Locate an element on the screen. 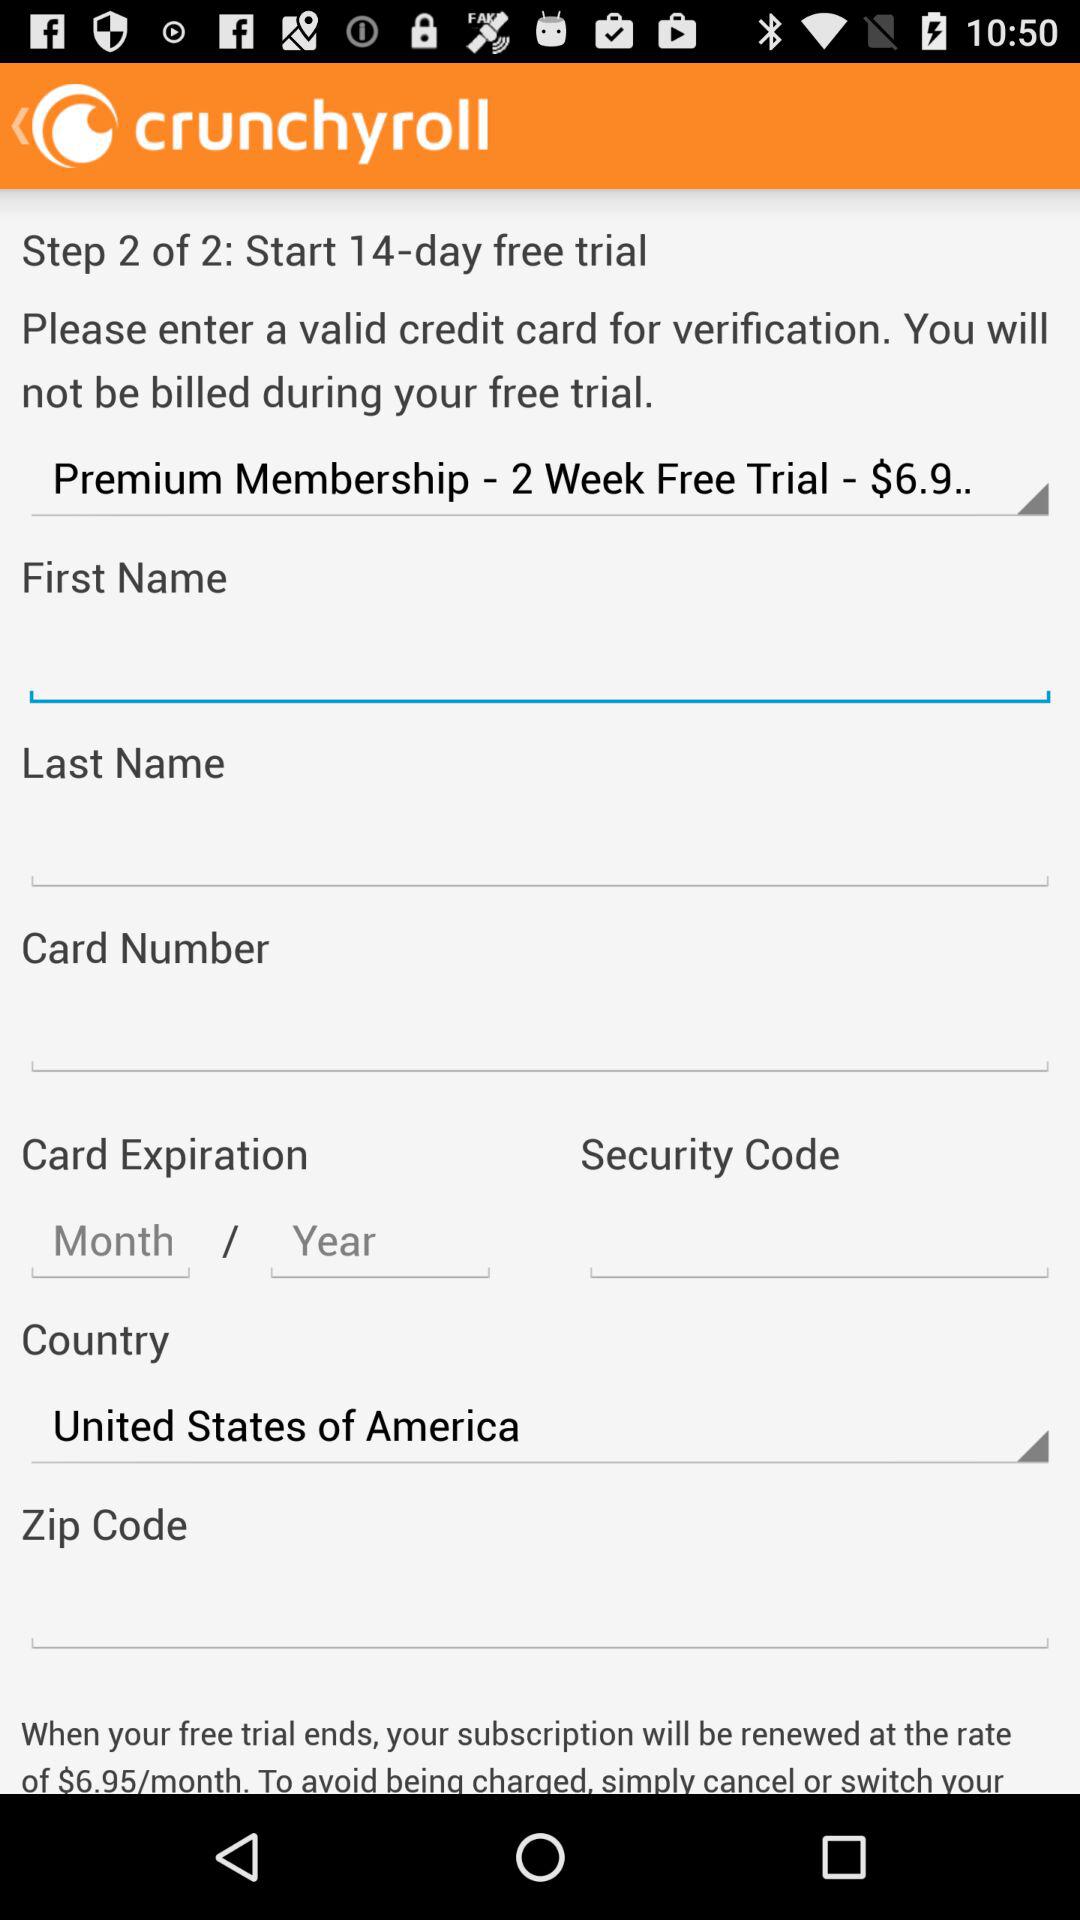 The height and width of the screenshot is (1920, 1080). enter your first name is located at coordinates (540, 663).